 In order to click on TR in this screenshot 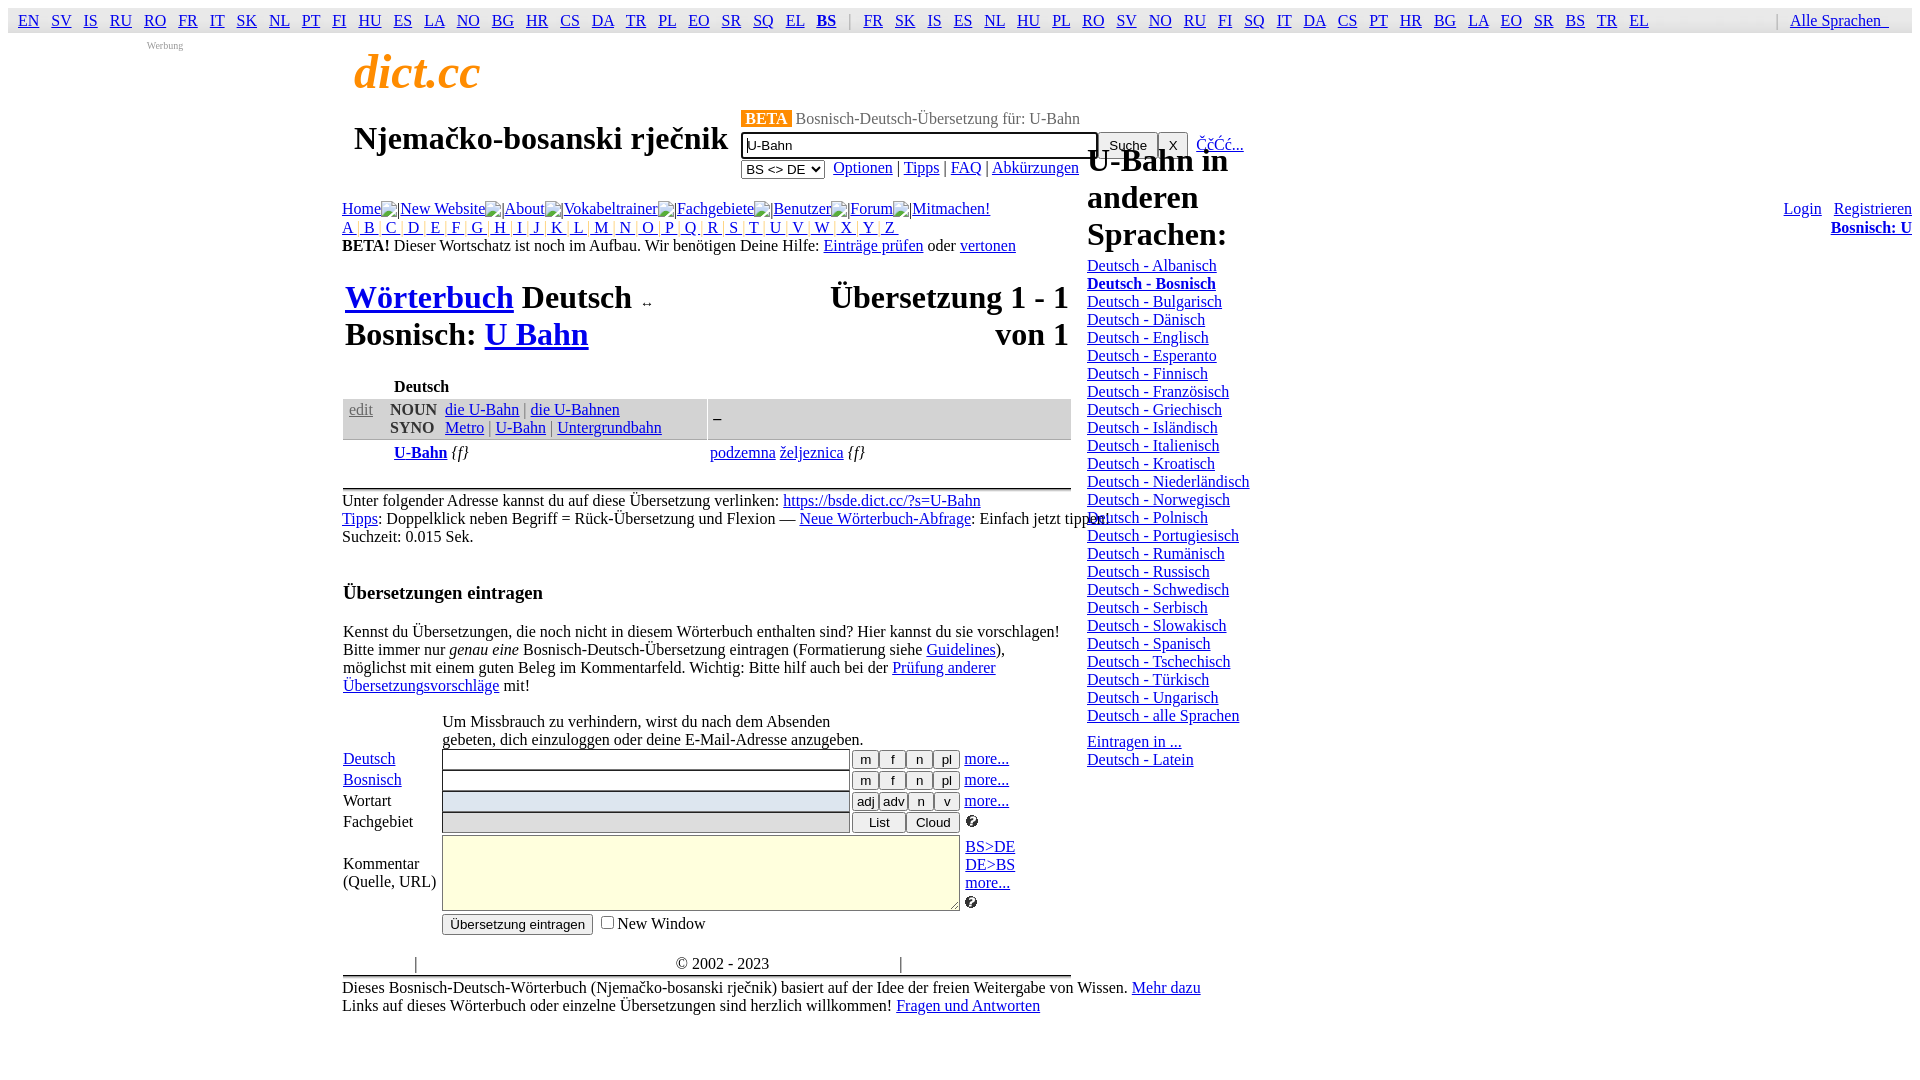, I will do `click(1607, 20)`.